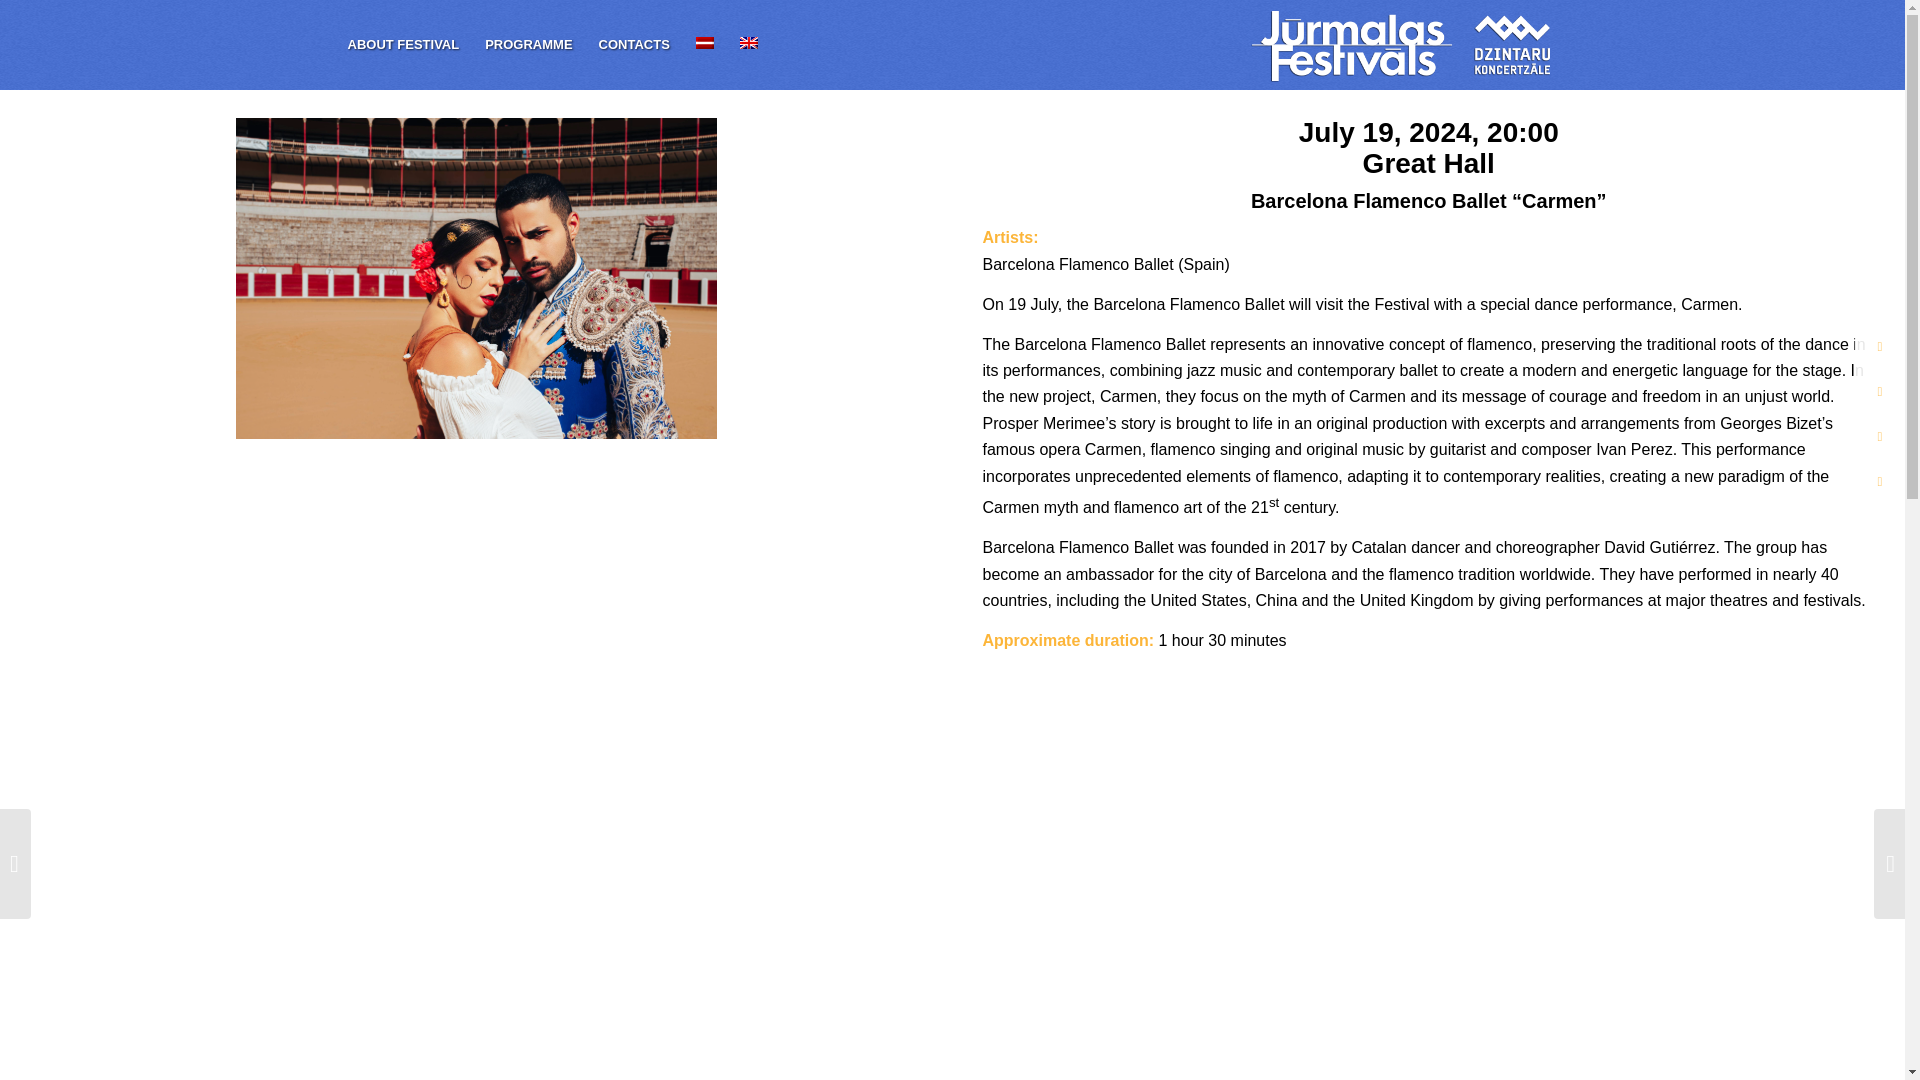 The height and width of the screenshot is (1080, 1920). Describe the element at coordinates (634, 44) in the screenshot. I see `CONTACTS` at that location.